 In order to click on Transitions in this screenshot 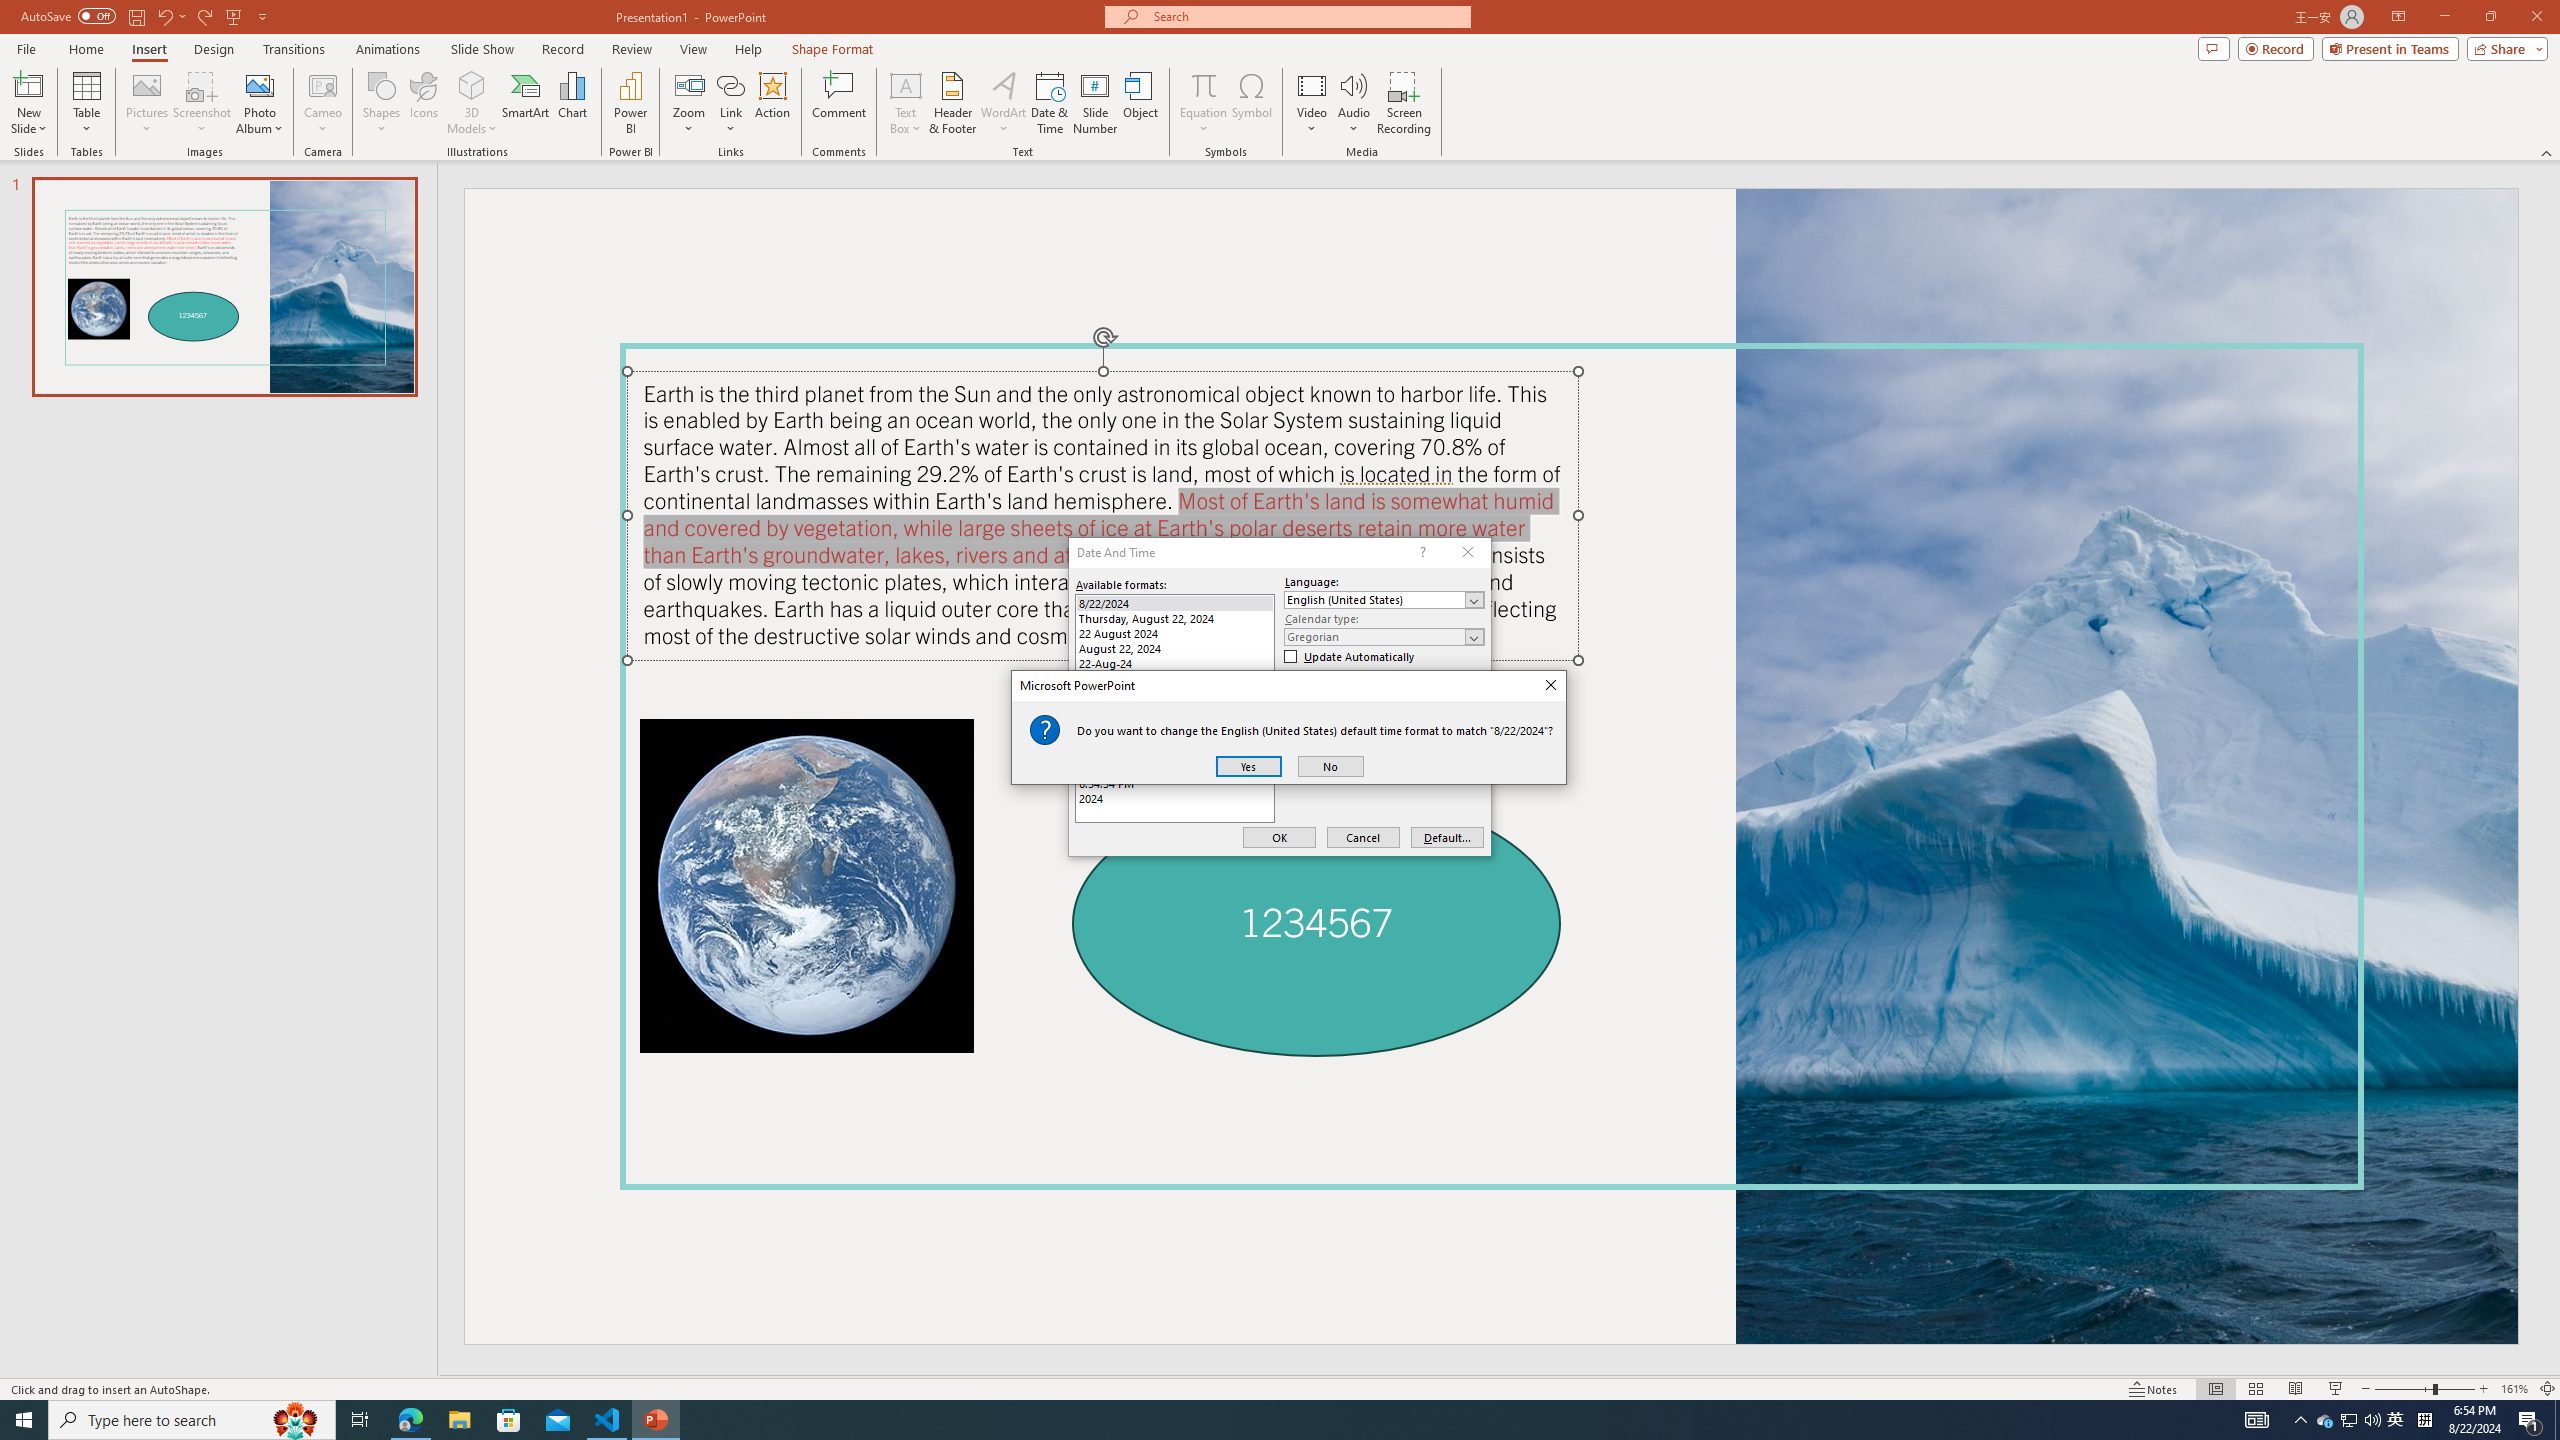, I will do `click(294, 49)`.